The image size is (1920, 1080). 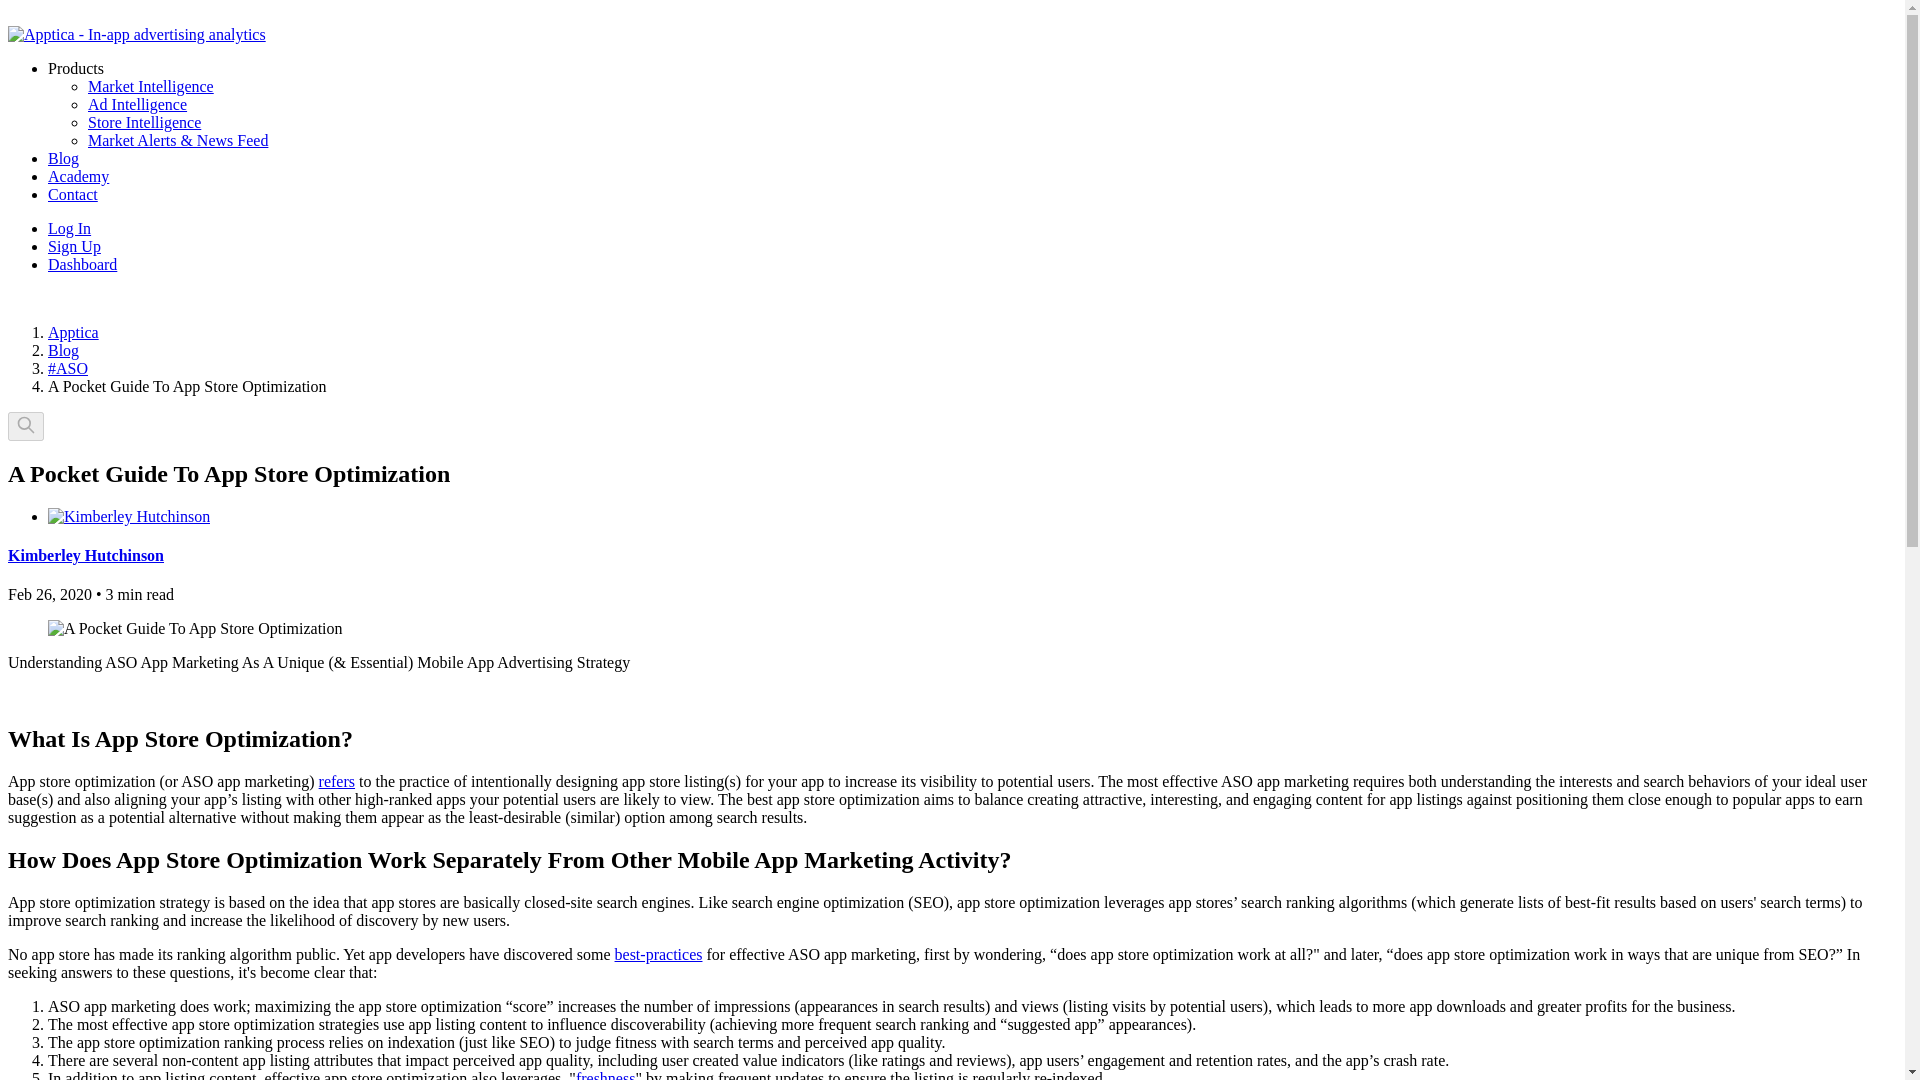 What do you see at coordinates (72, 194) in the screenshot?
I see `Contact` at bounding box center [72, 194].